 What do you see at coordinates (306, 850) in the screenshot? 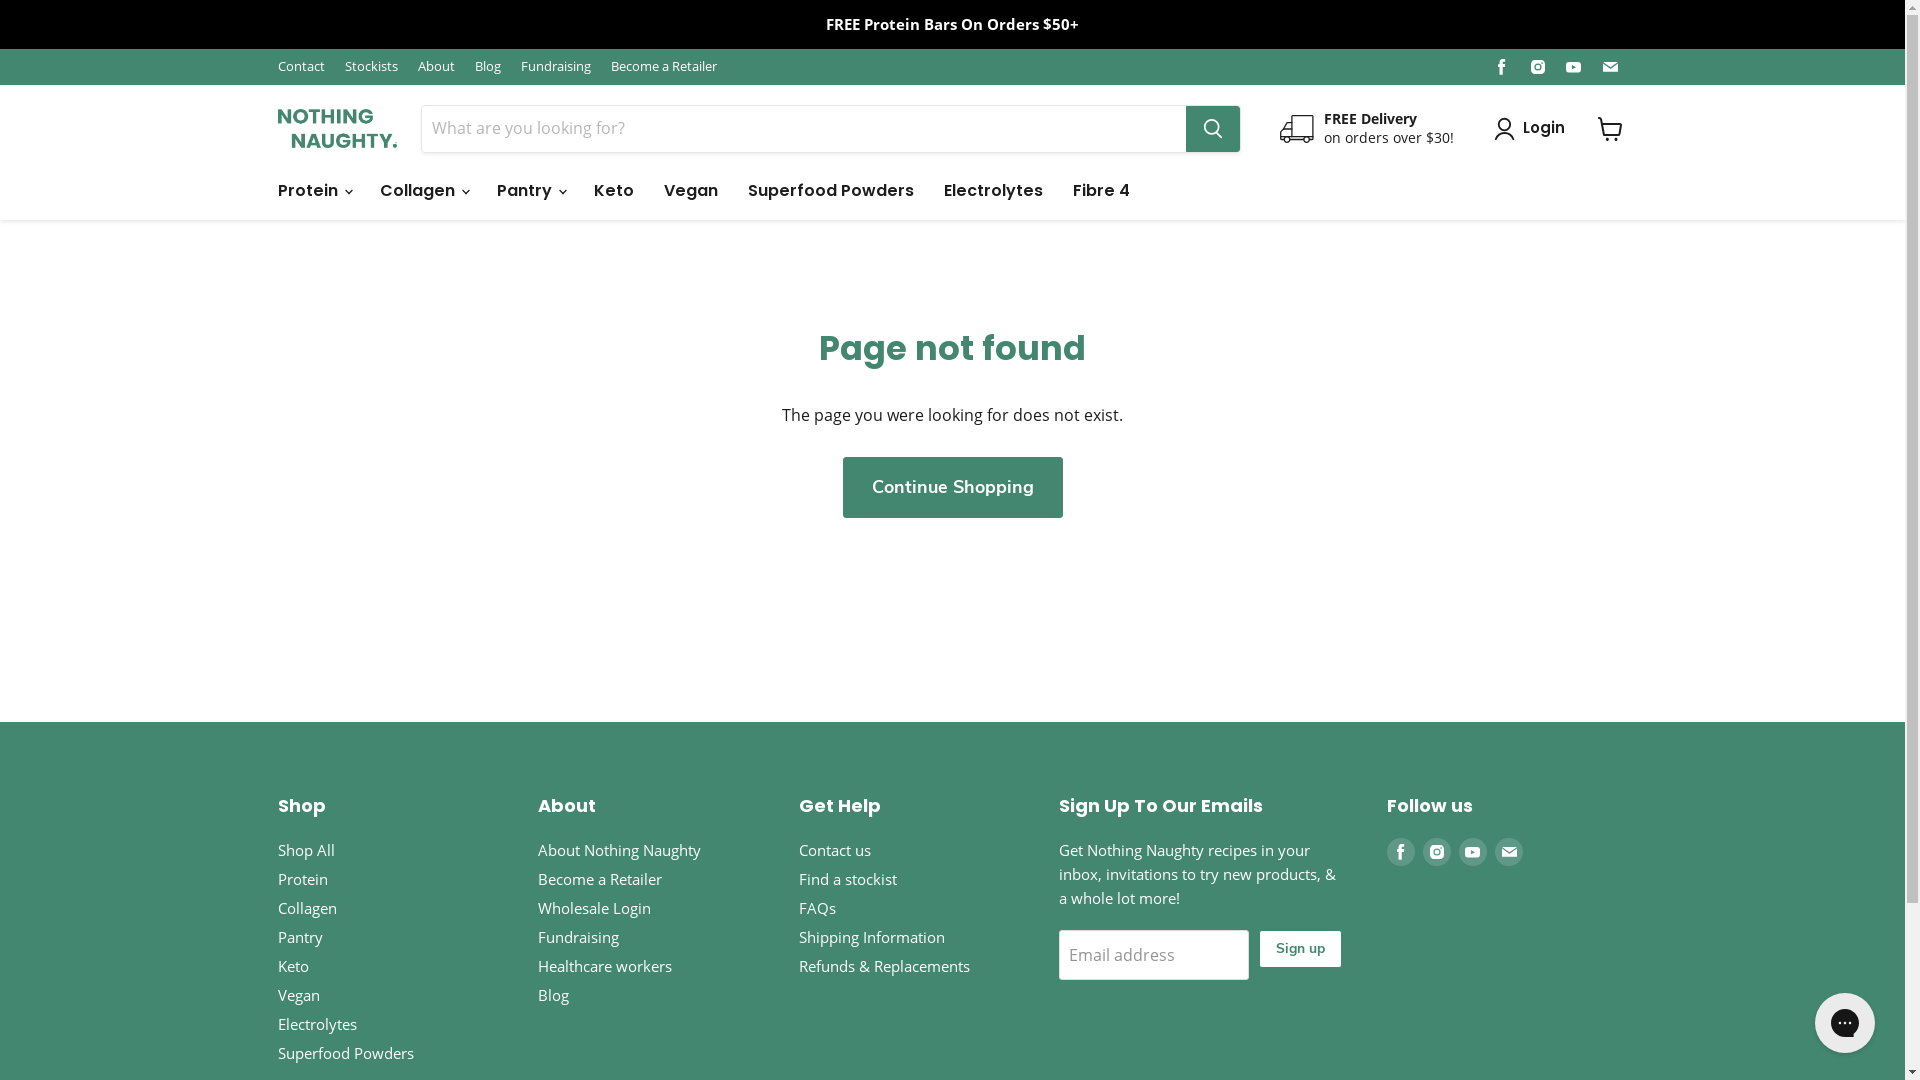
I see `Shop All` at bounding box center [306, 850].